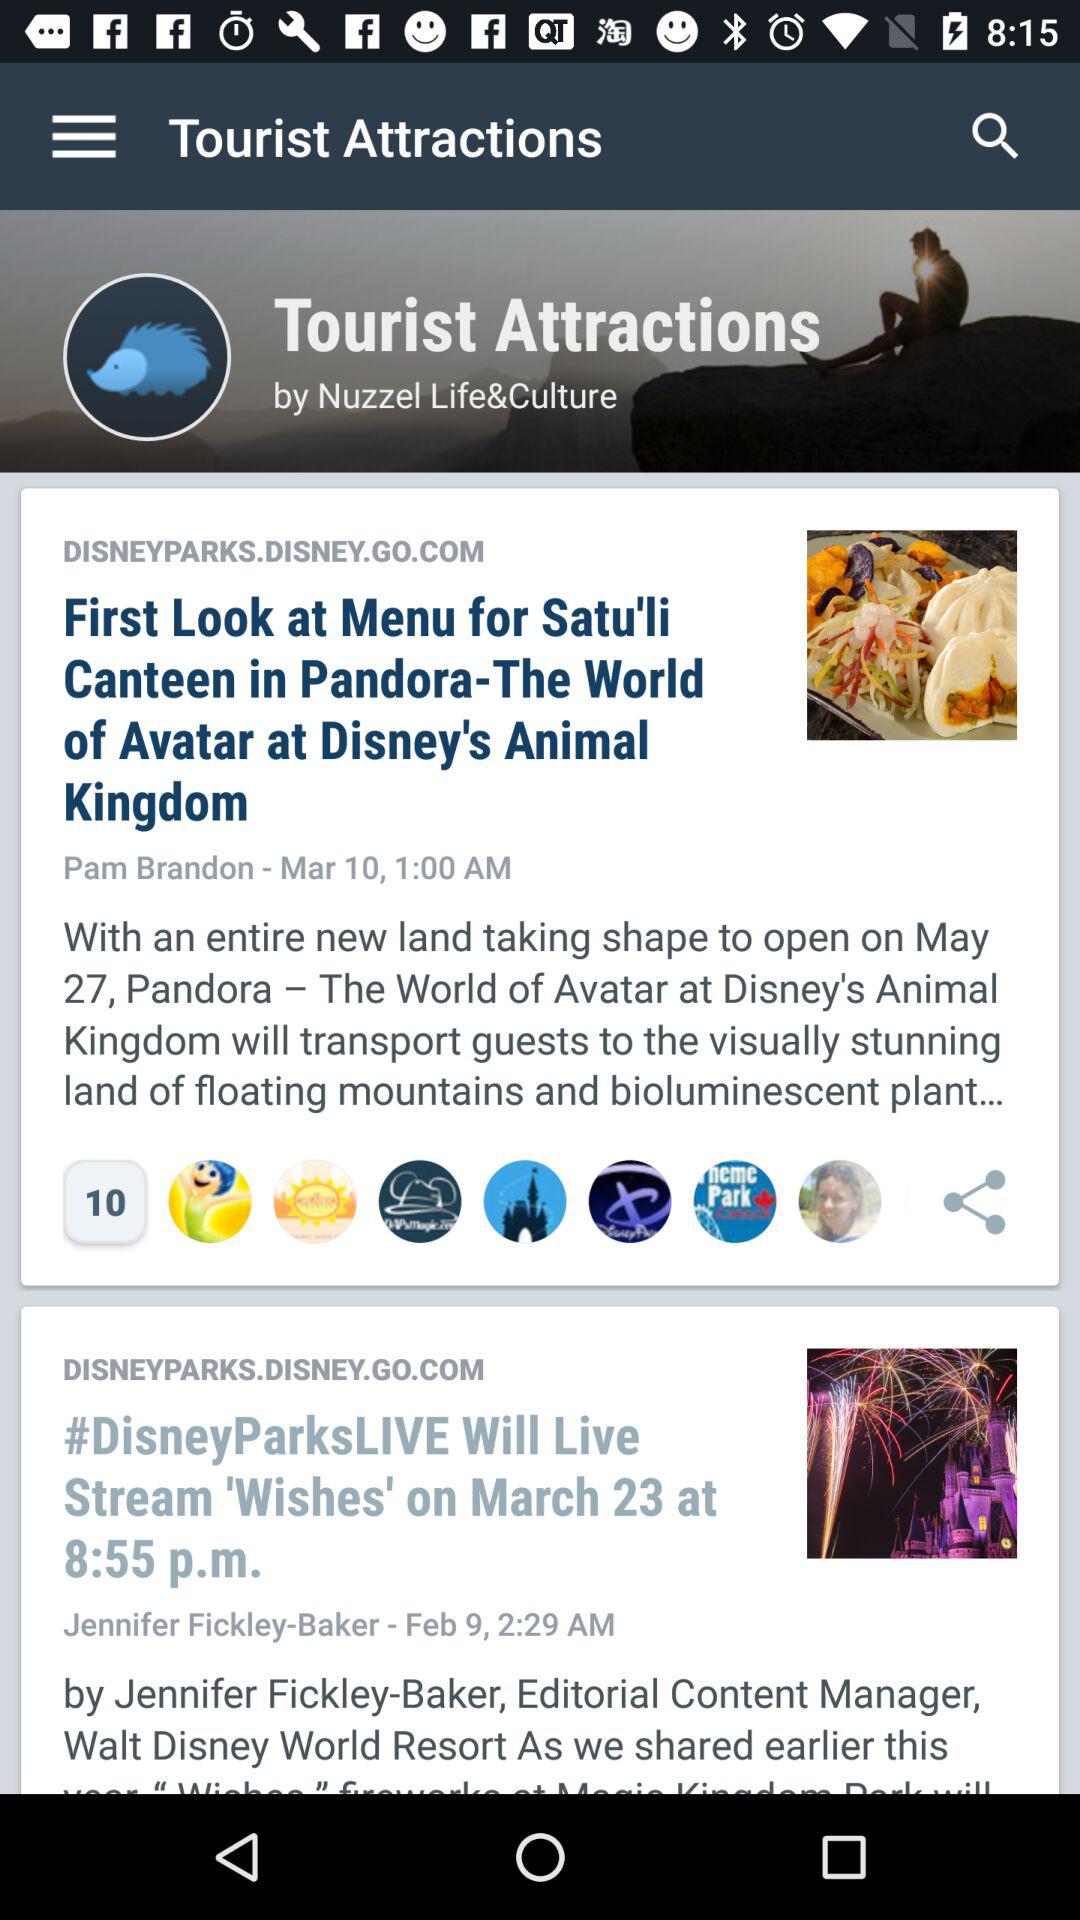 The width and height of the screenshot is (1080, 1920). I want to click on turn off item below the with an entire icon, so click(964, 1200).